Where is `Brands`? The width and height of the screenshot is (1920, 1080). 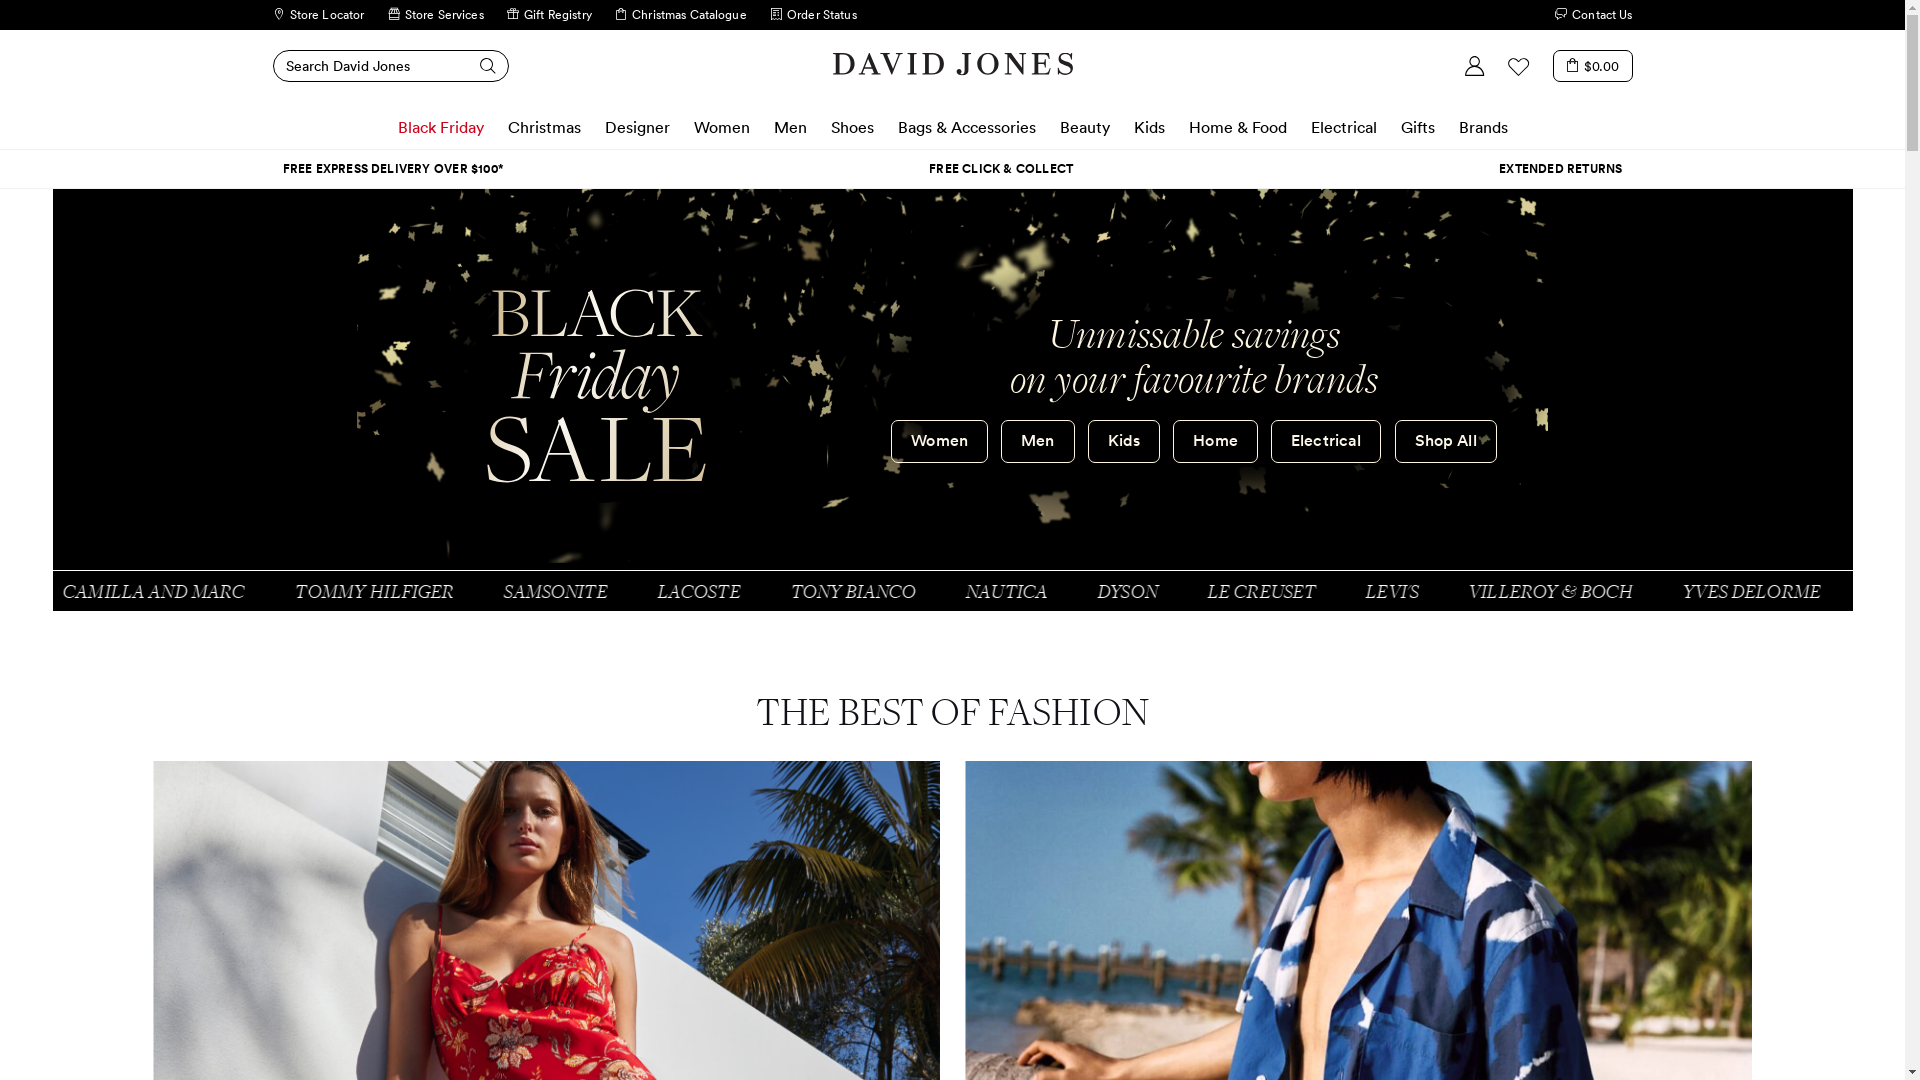
Brands is located at coordinates (1482, 127).